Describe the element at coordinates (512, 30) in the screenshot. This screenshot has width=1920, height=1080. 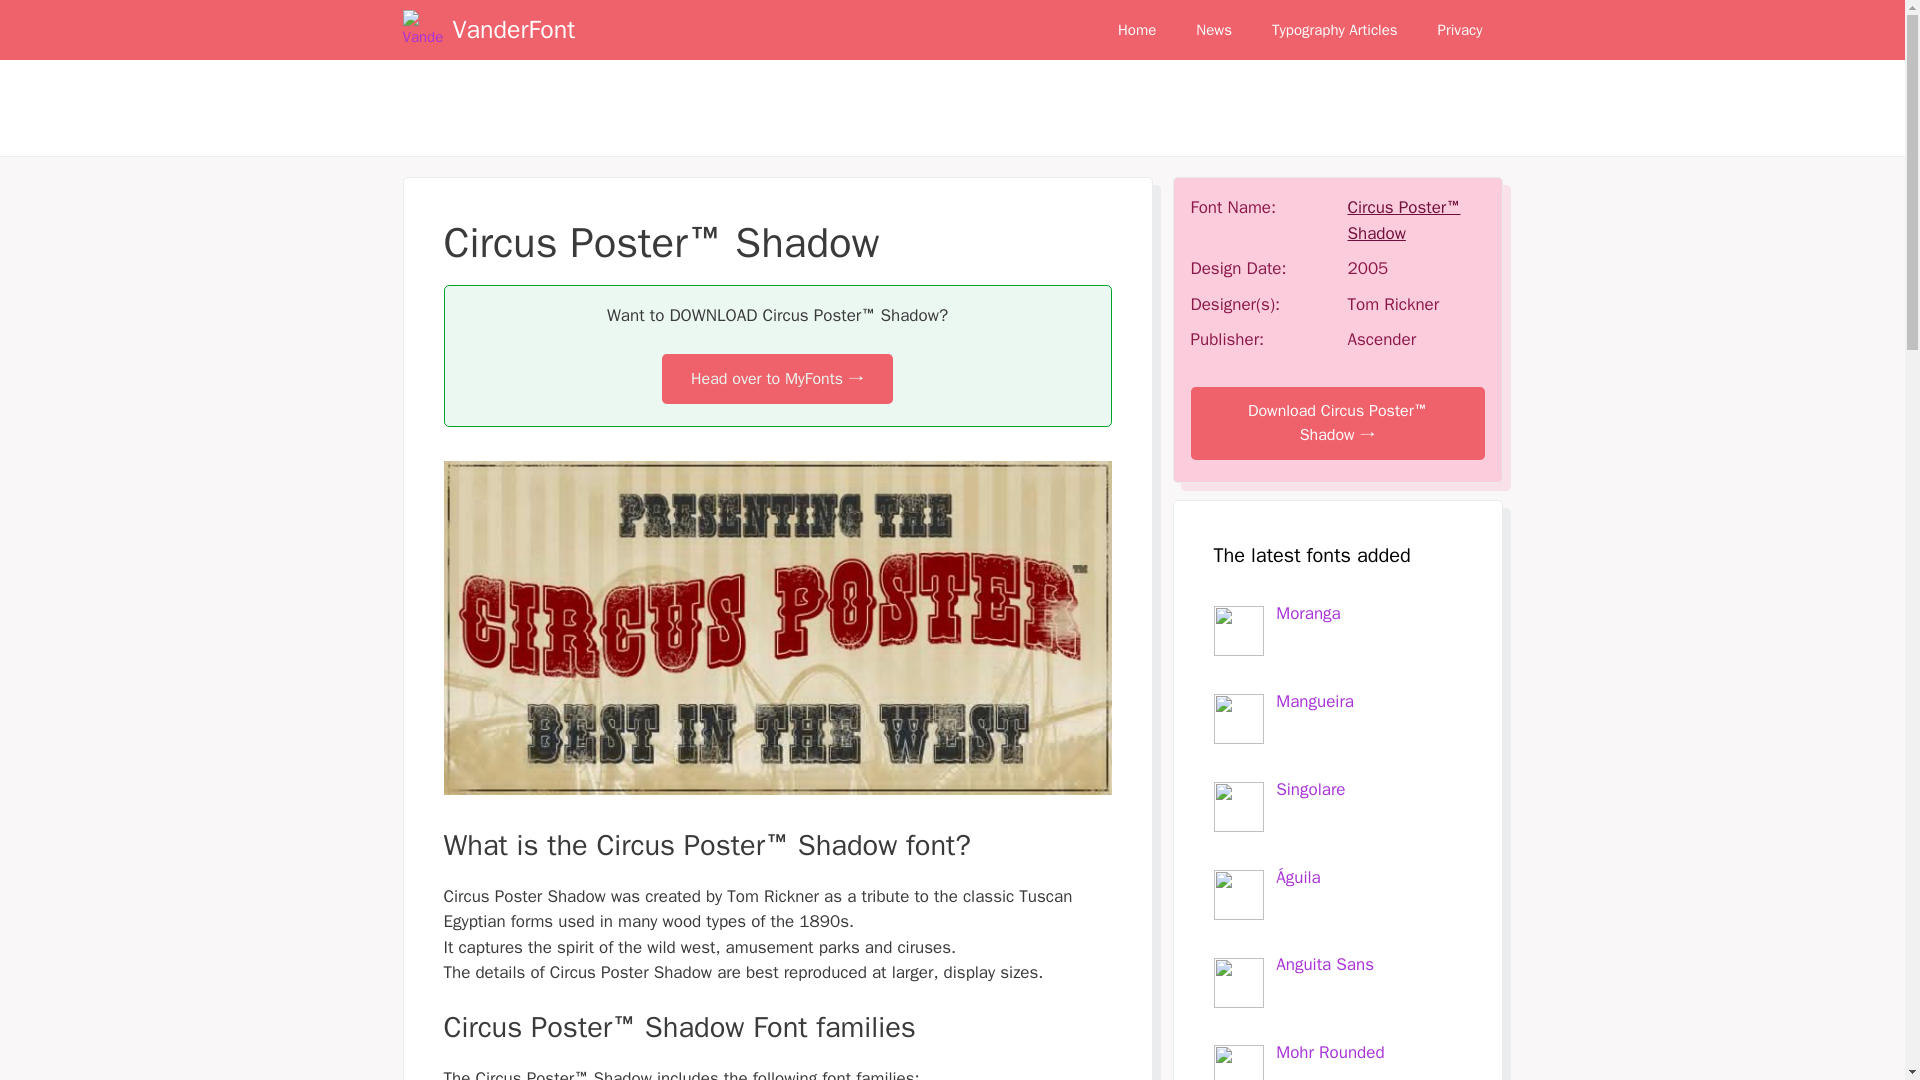
I see `VanderFont` at that location.